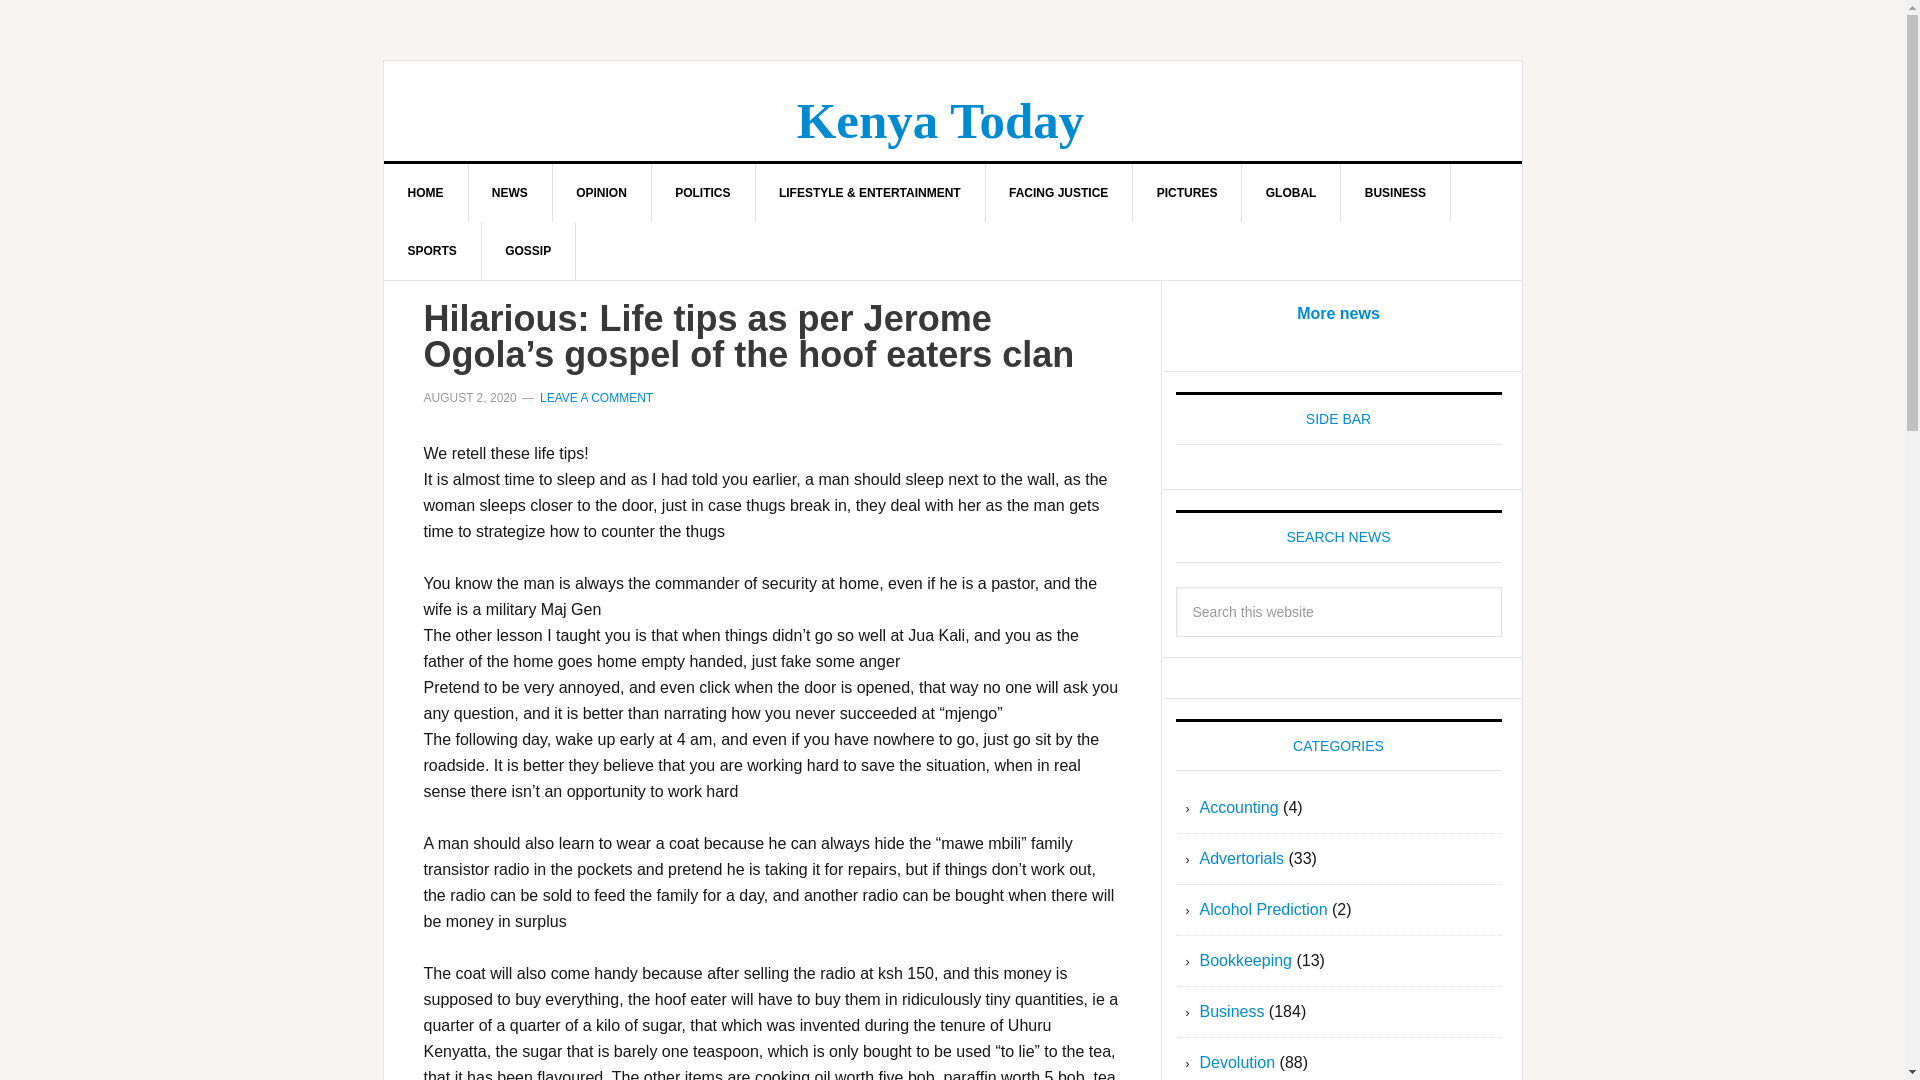 The image size is (1920, 1080). I want to click on NEWS, so click(510, 193).